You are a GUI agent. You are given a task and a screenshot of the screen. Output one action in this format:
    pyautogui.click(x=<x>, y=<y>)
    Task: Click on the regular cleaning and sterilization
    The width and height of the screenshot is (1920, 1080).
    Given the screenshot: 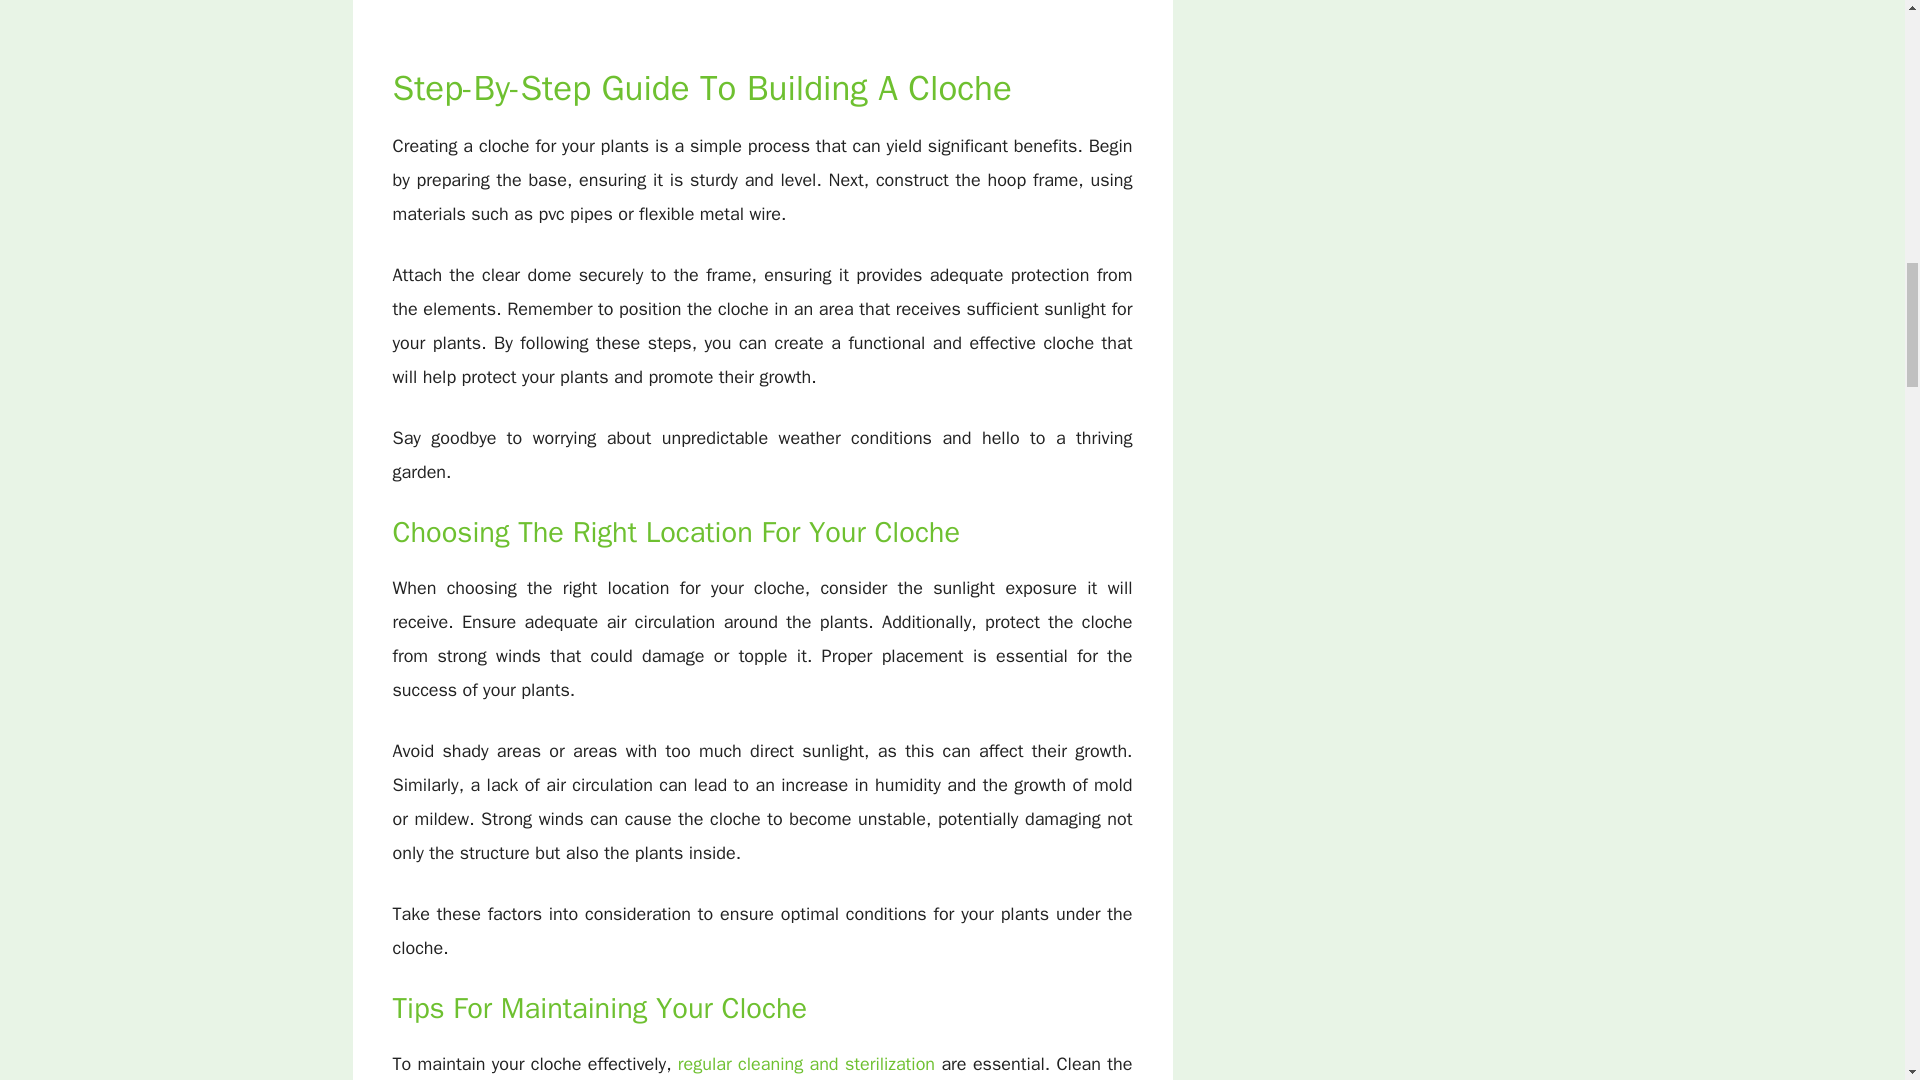 What is the action you would take?
    pyautogui.click(x=810, y=1064)
    